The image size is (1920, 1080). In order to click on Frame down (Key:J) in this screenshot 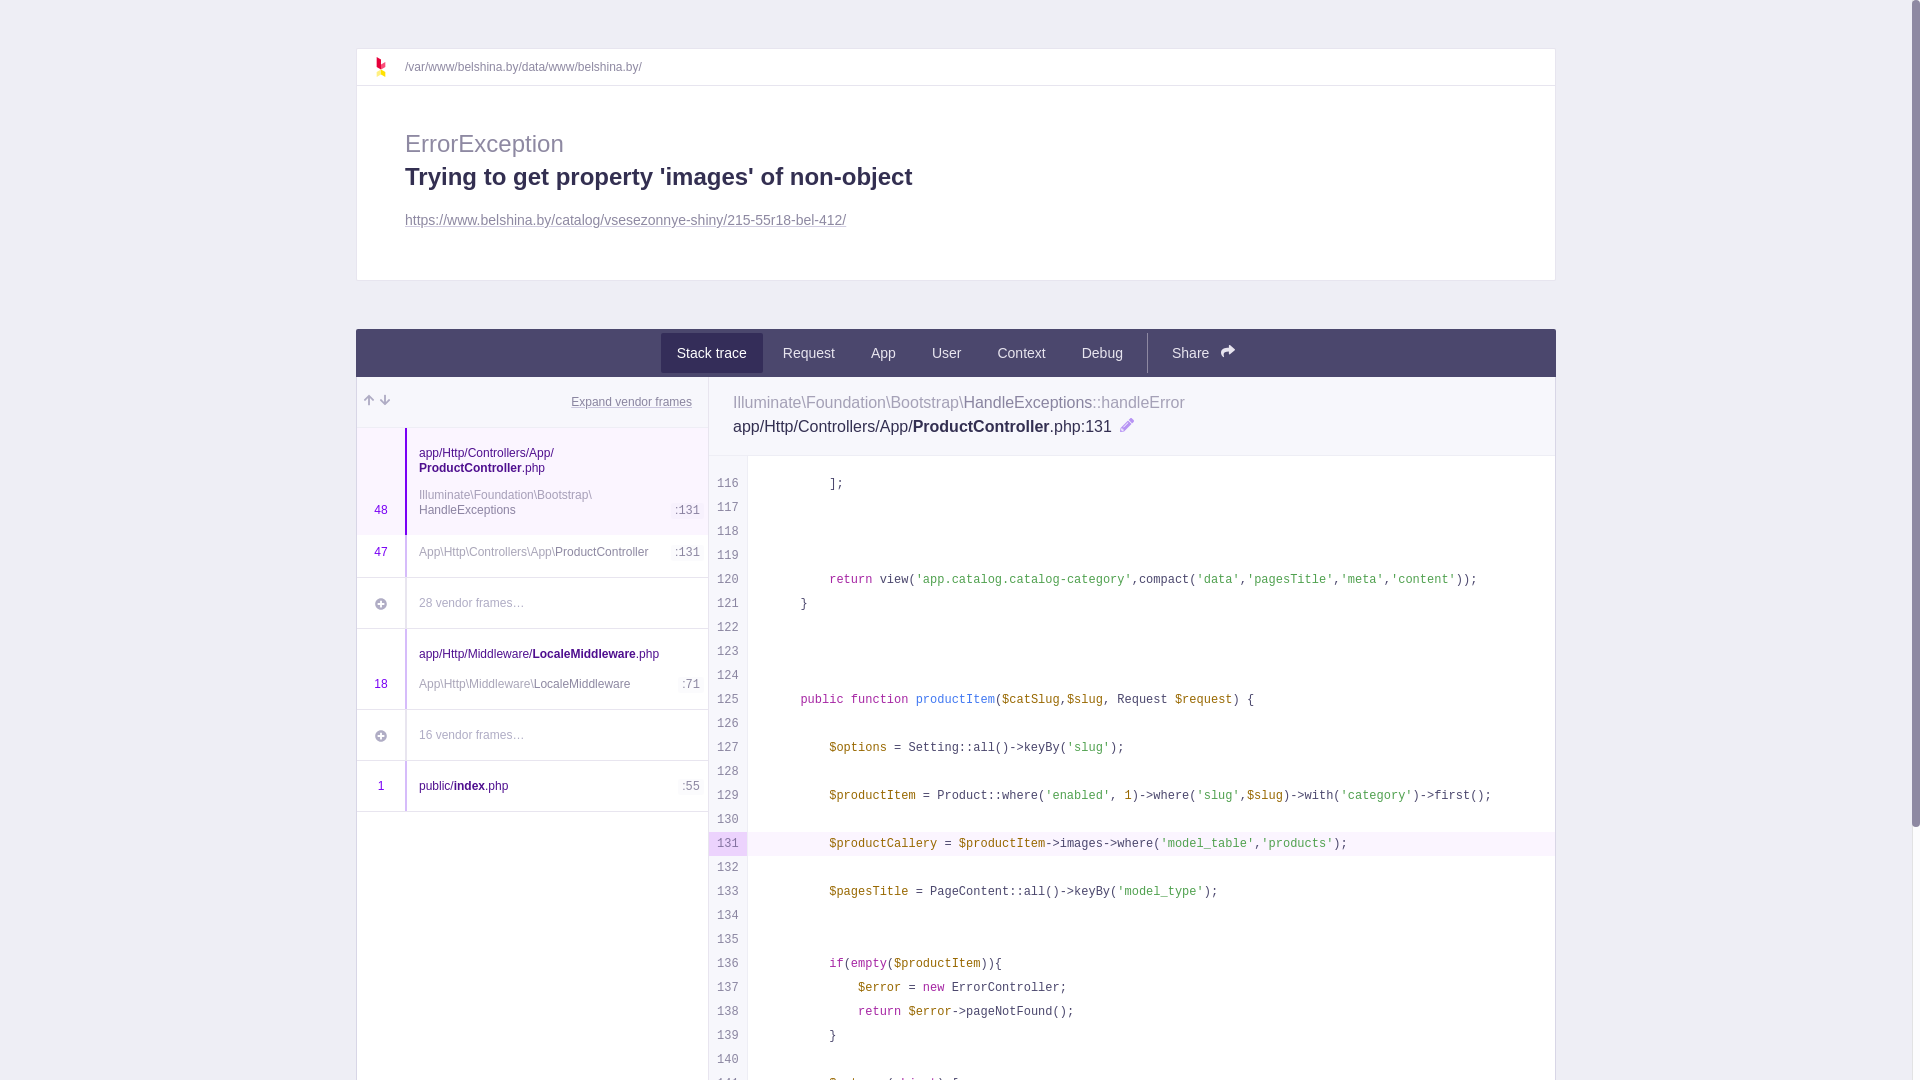, I will do `click(385, 402)`.